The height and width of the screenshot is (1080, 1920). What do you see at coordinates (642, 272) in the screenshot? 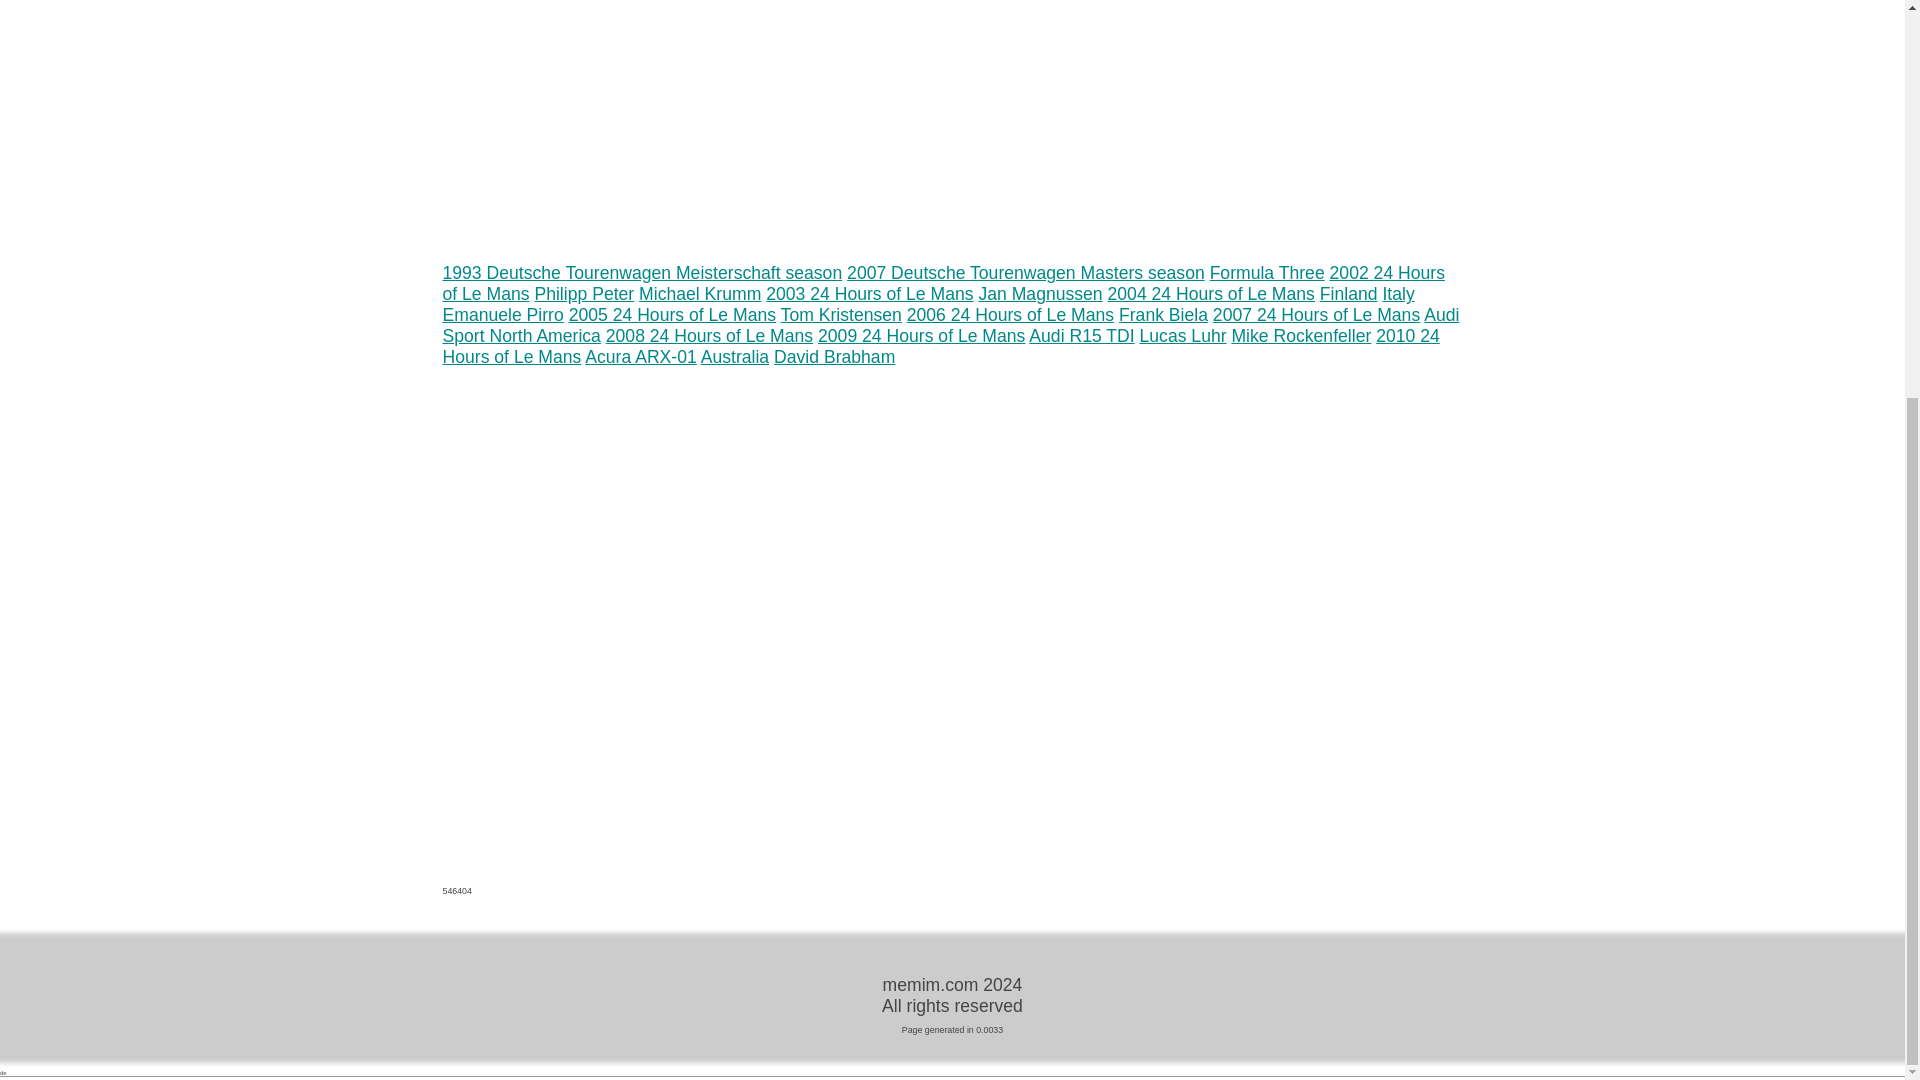
I see `1993 Deutsche Tourenwagen Meisterschaft season` at bounding box center [642, 272].